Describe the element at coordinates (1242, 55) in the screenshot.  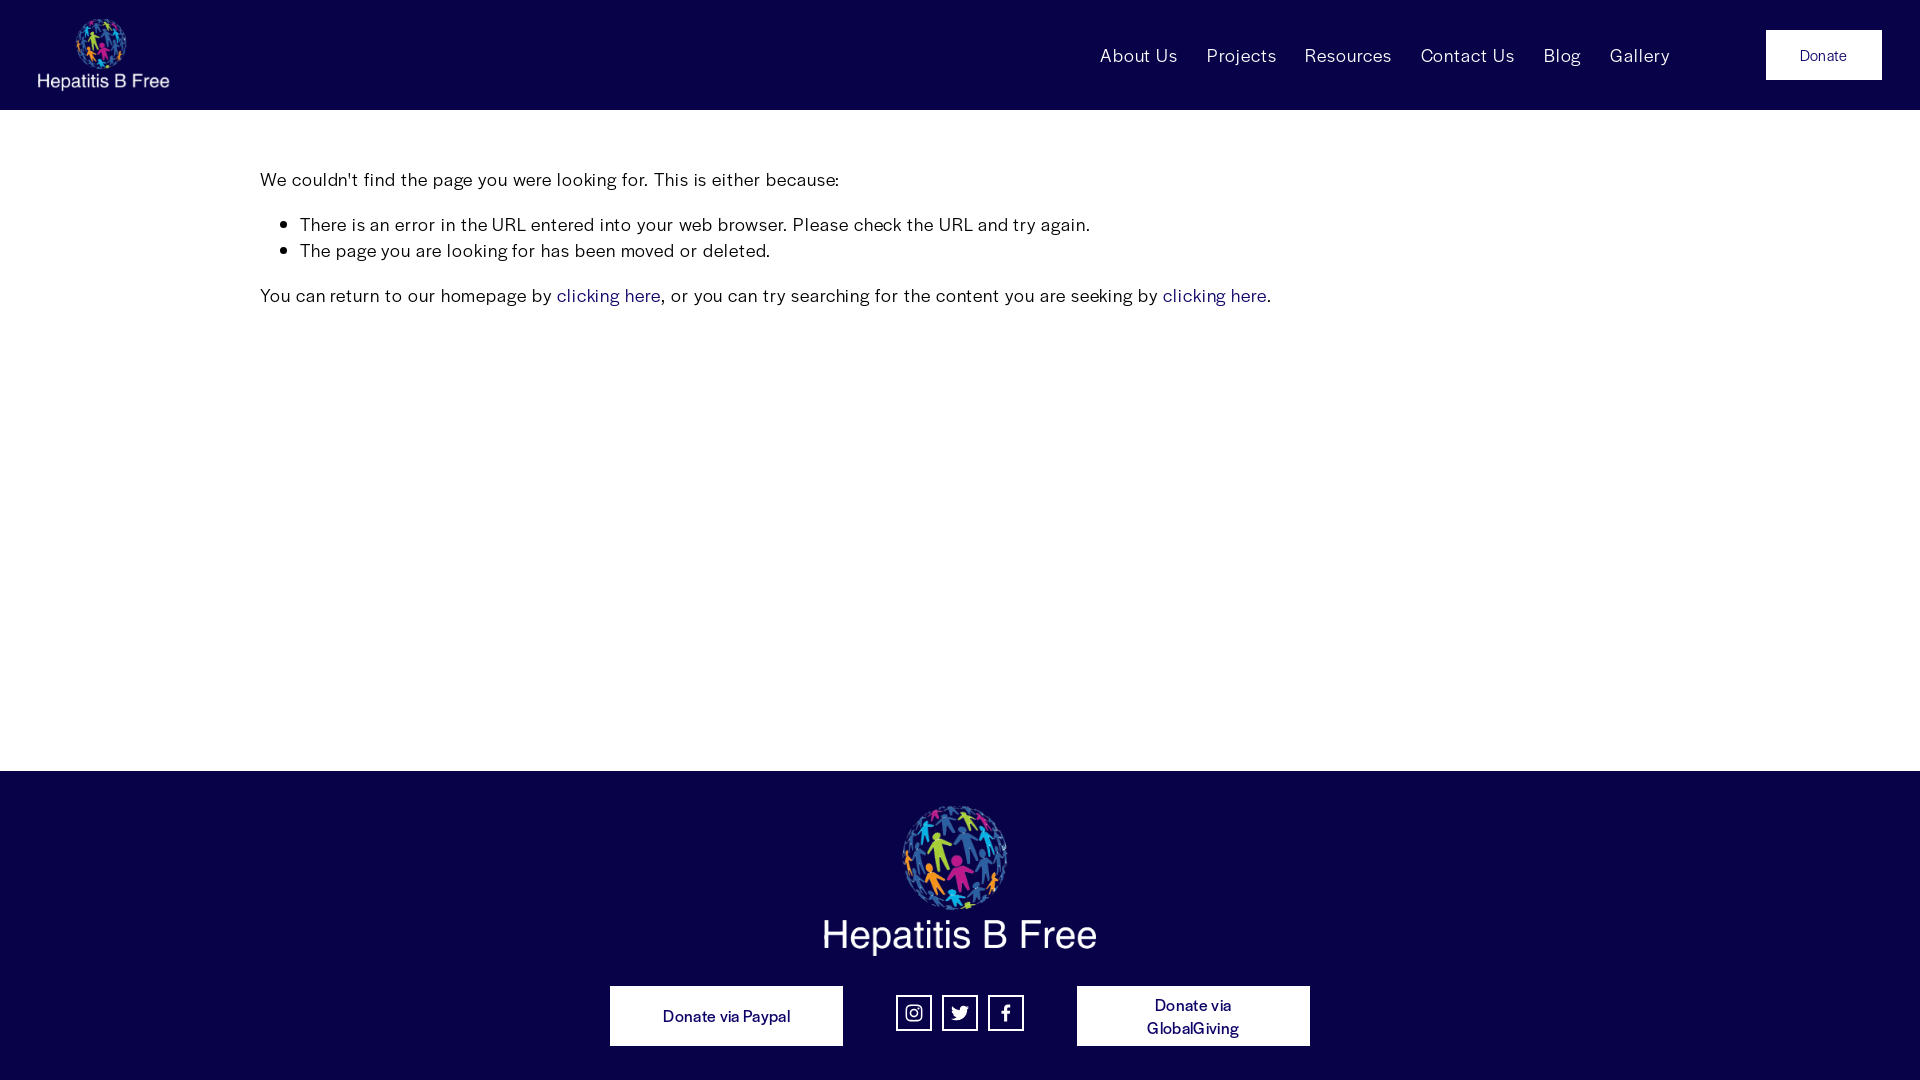
I see `Projects` at that location.